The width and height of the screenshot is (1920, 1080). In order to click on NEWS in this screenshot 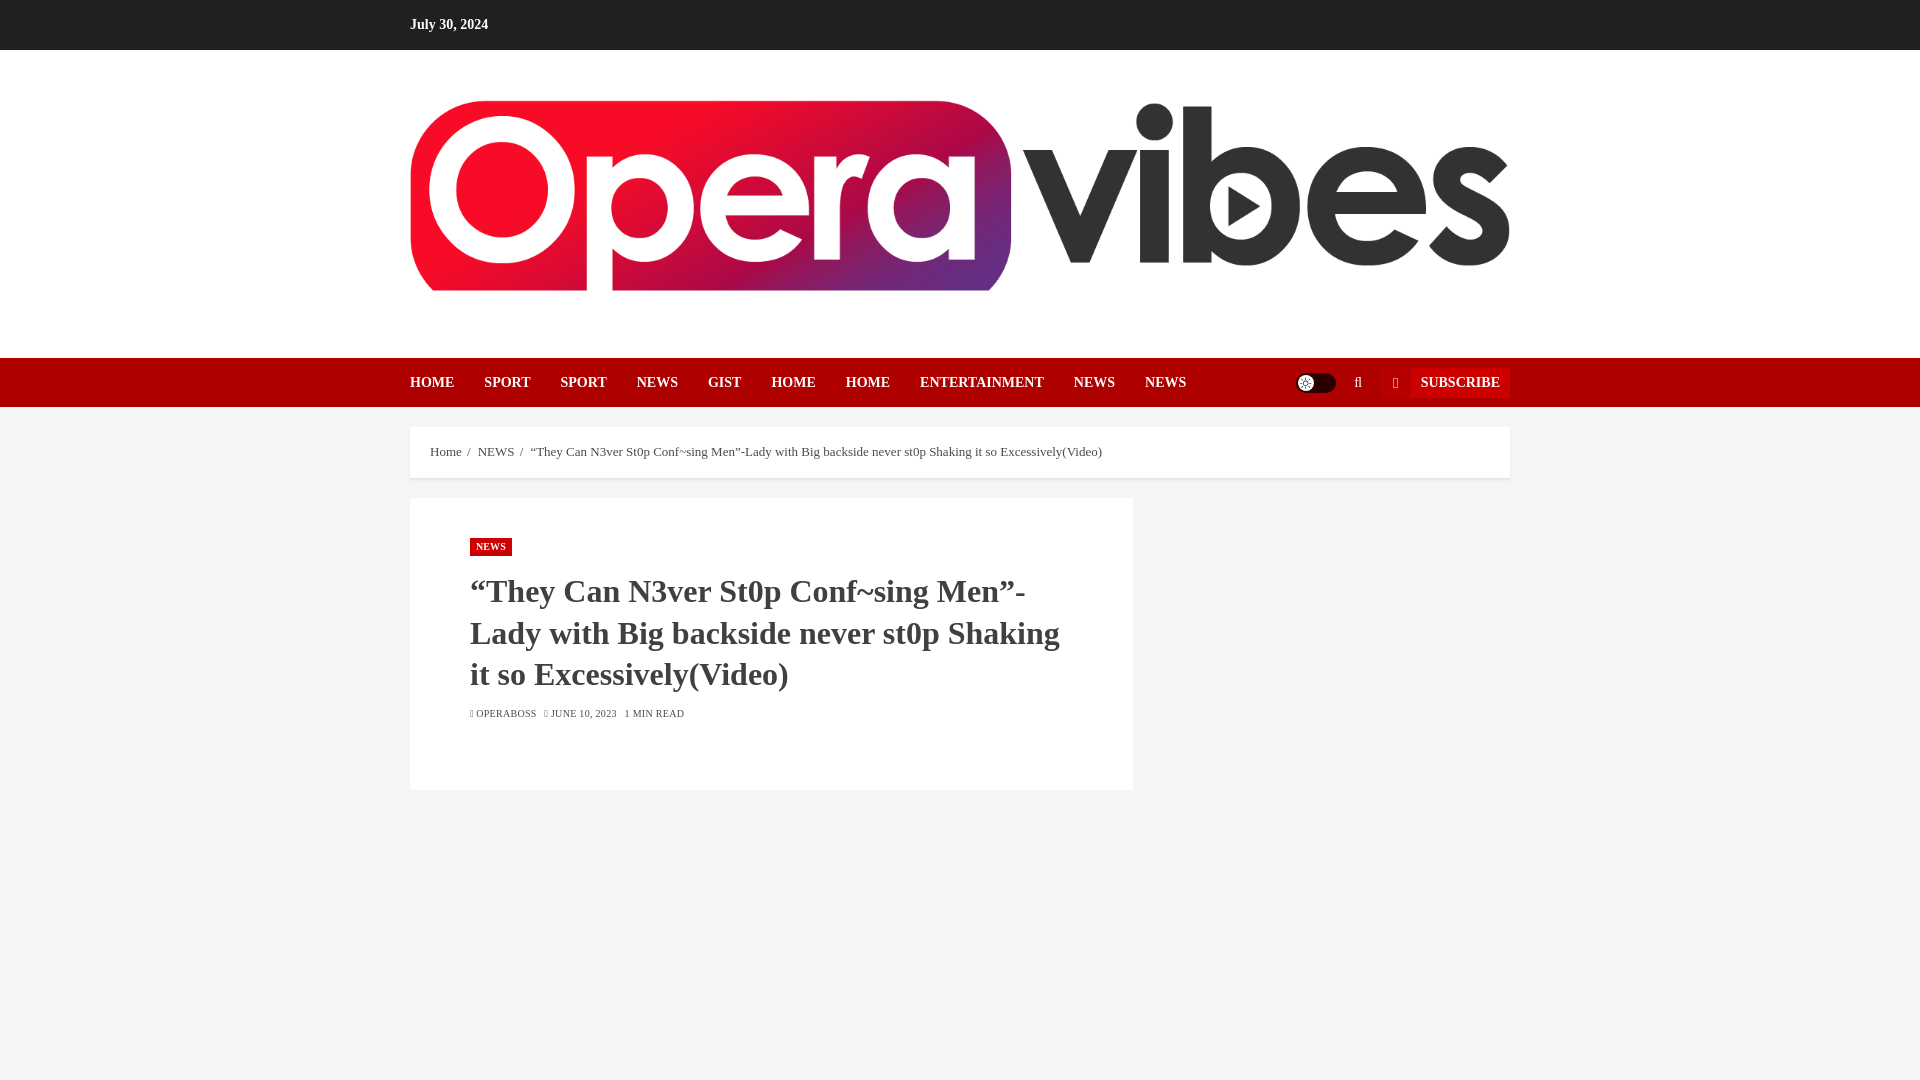, I will do `click(1108, 382)`.